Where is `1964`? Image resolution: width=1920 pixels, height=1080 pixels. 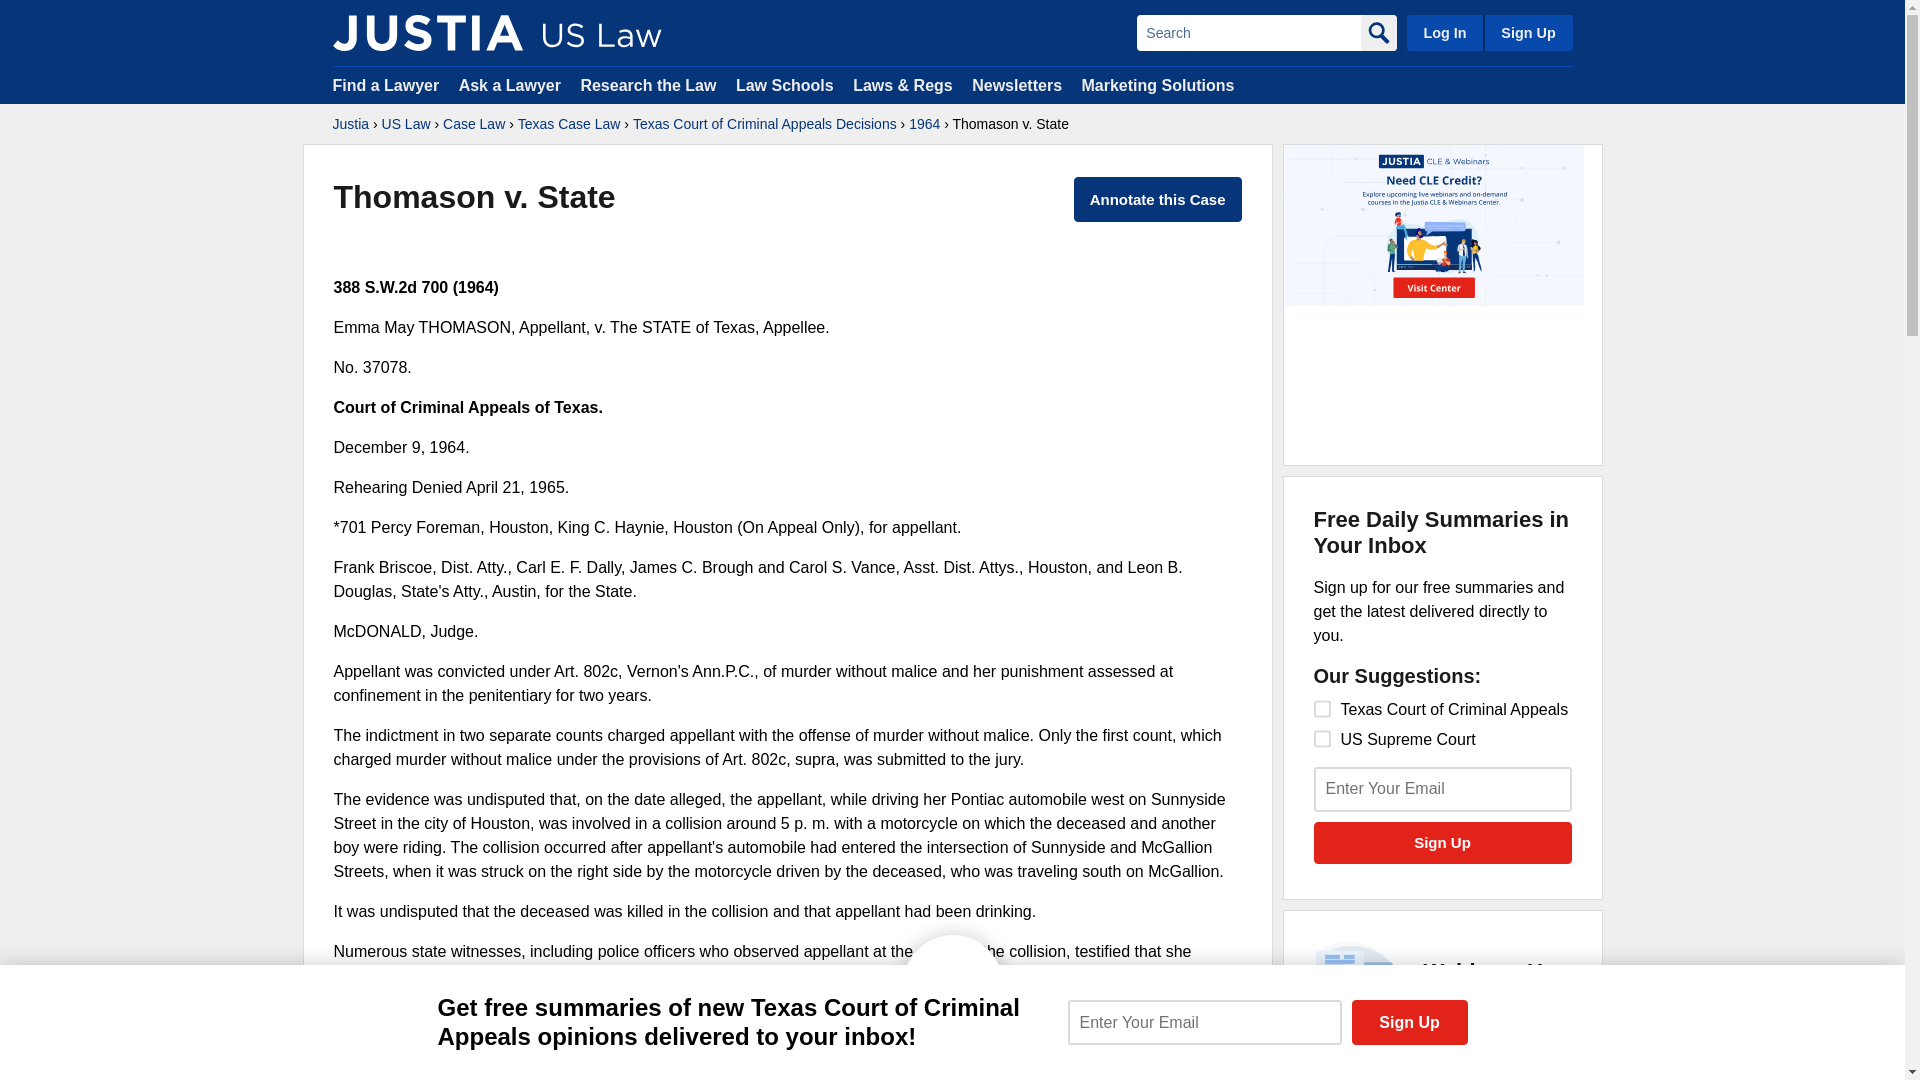 1964 is located at coordinates (924, 124).